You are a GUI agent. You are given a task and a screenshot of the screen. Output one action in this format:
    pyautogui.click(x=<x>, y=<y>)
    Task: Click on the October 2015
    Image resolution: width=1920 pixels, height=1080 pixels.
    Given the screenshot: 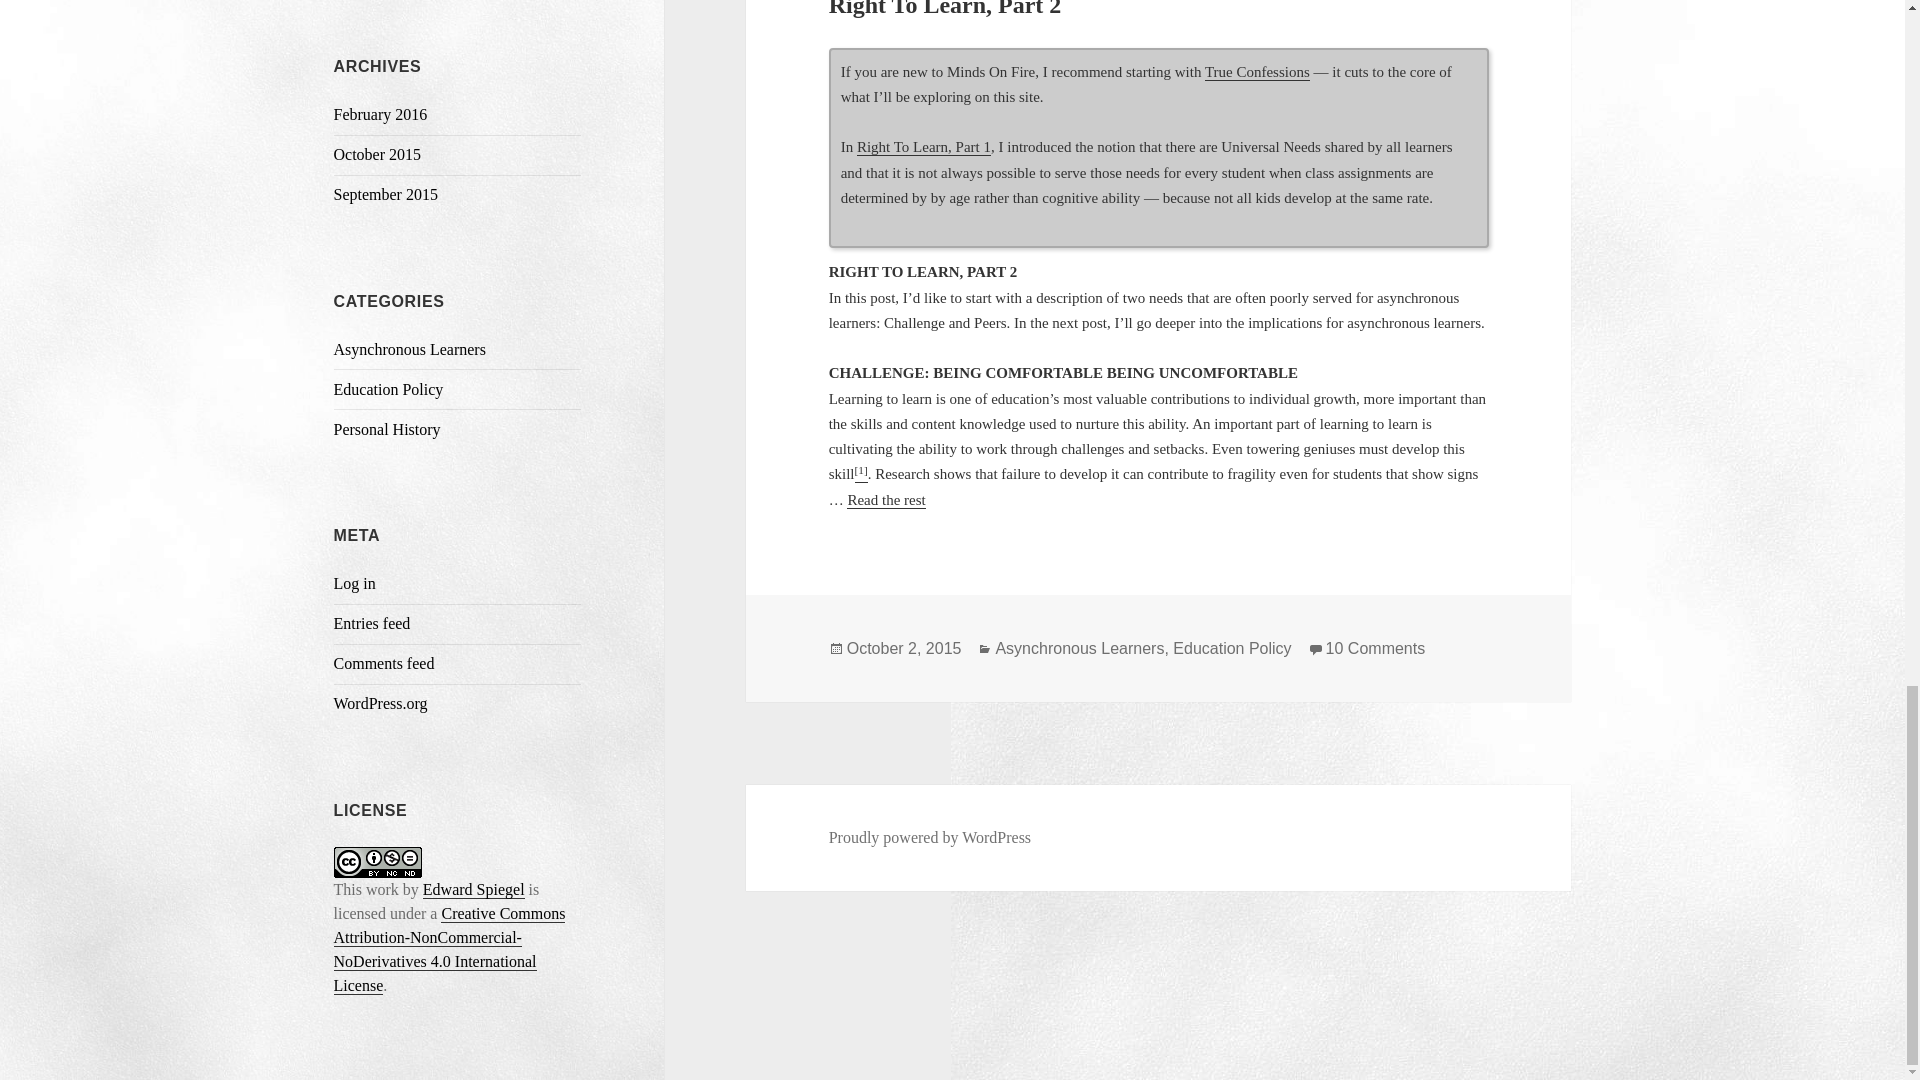 What is the action you would take?
    pyautogui.click(x=378, y=154)
    